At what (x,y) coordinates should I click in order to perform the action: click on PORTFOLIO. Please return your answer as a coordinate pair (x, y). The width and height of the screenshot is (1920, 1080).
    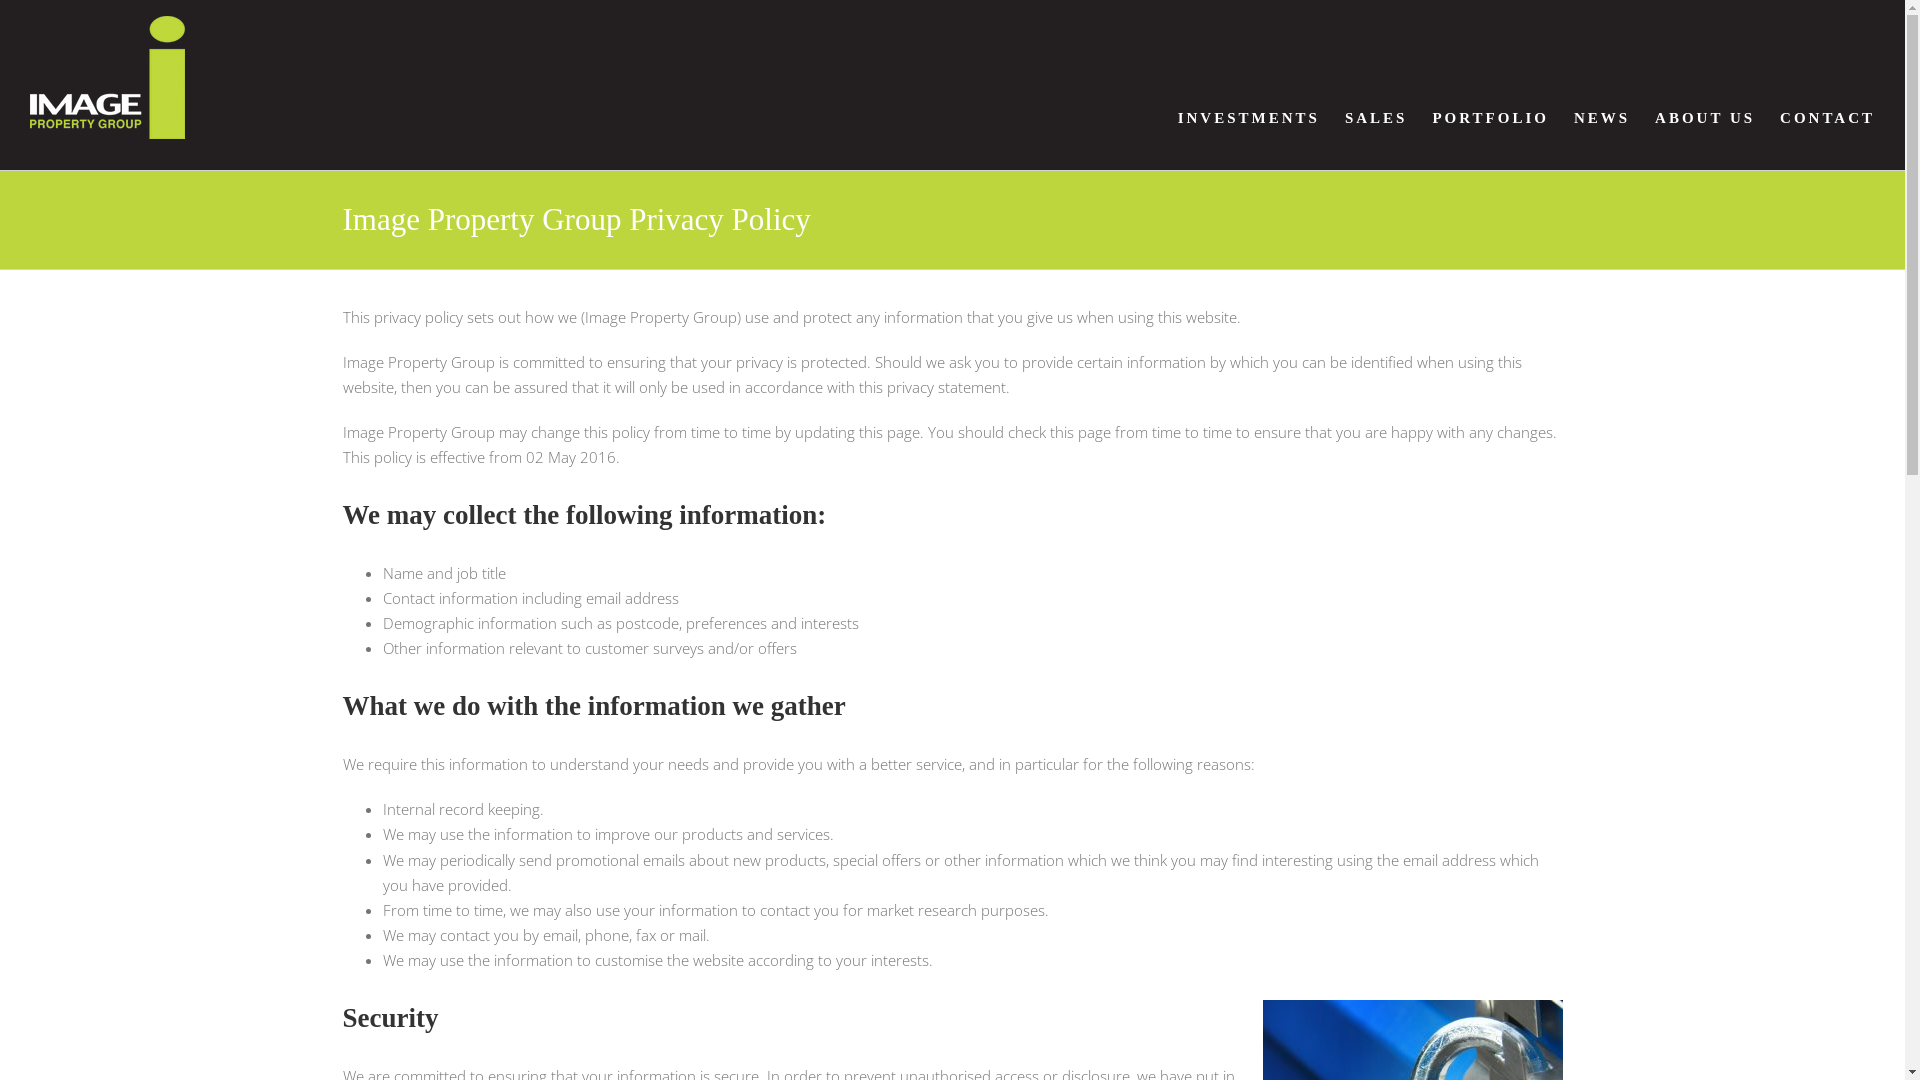
    Looking at the image, I should click on (1490, 118).